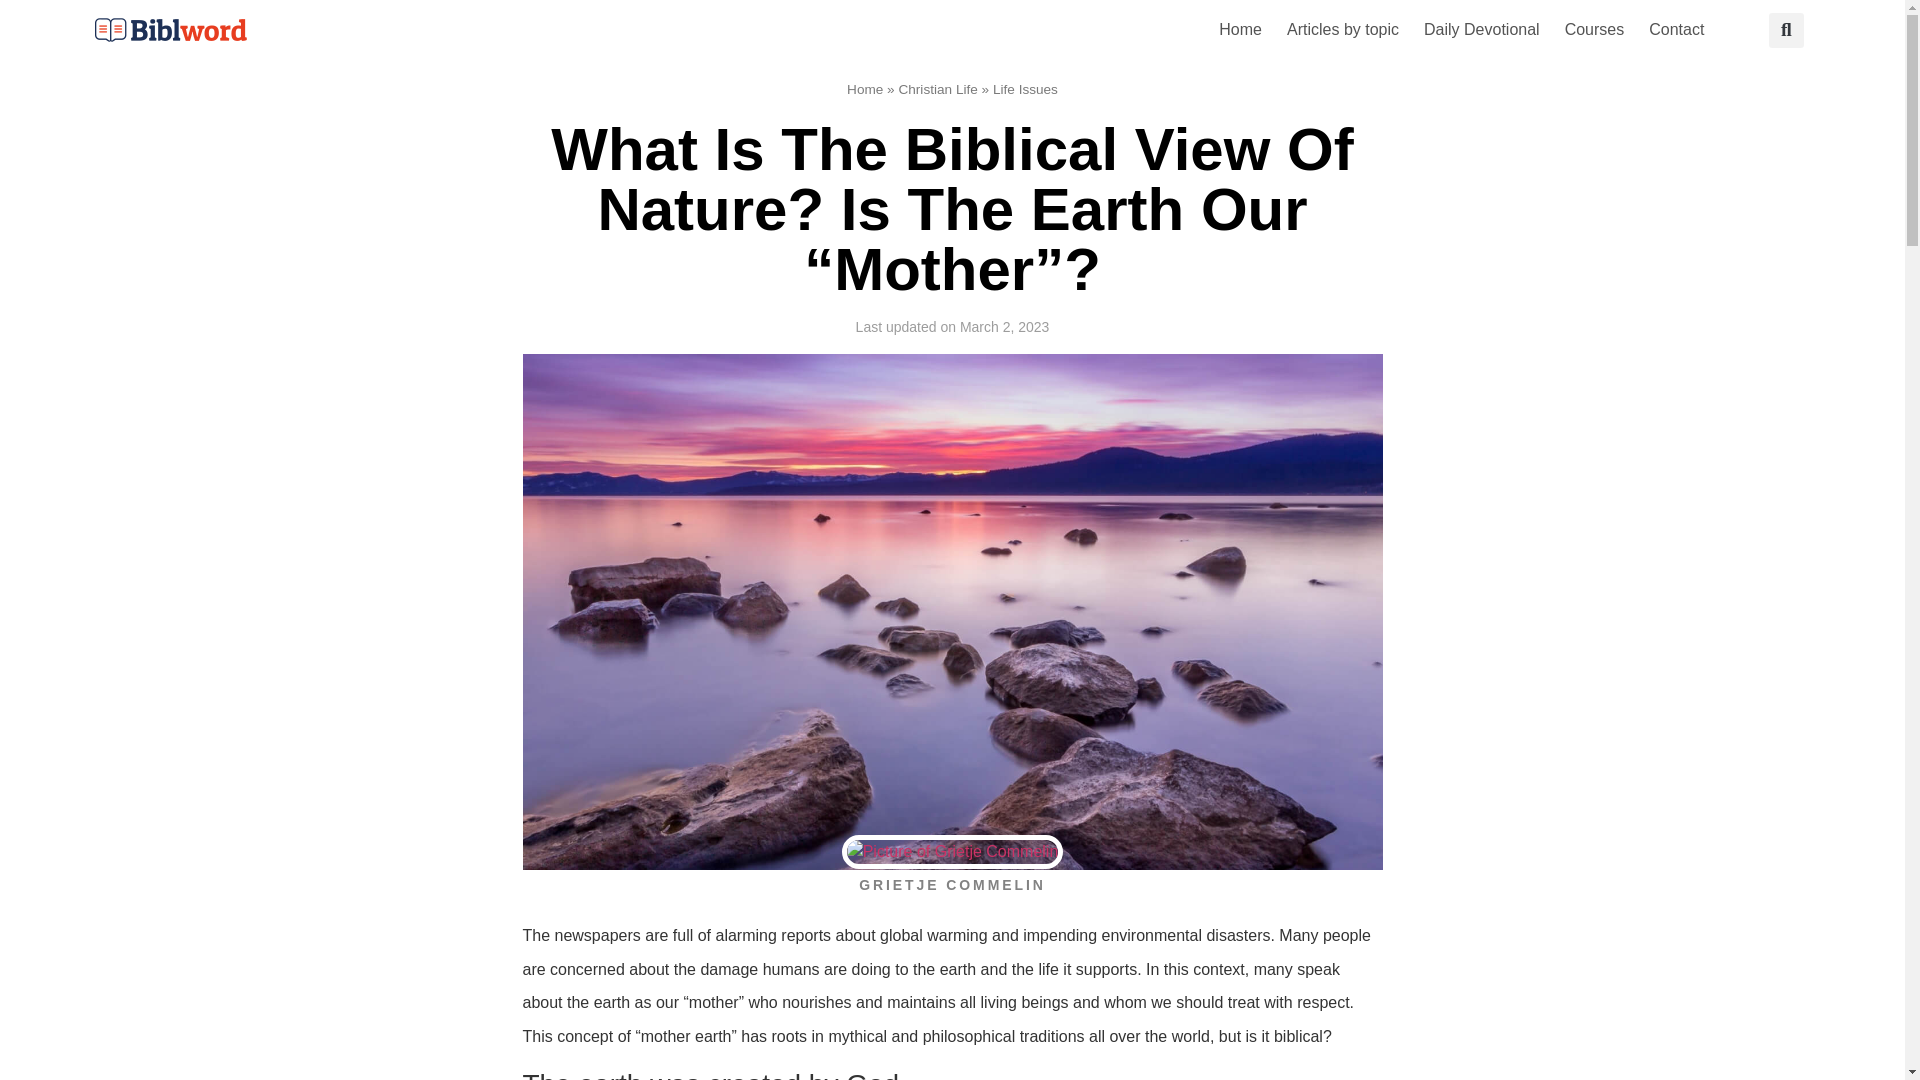 The width and height of the screenshot is (1920, 1080). What do you see at coordinates (952, 885) in the screenshot?
I see `GRIETJE COMMELIN` at bounding box center [952, 885].